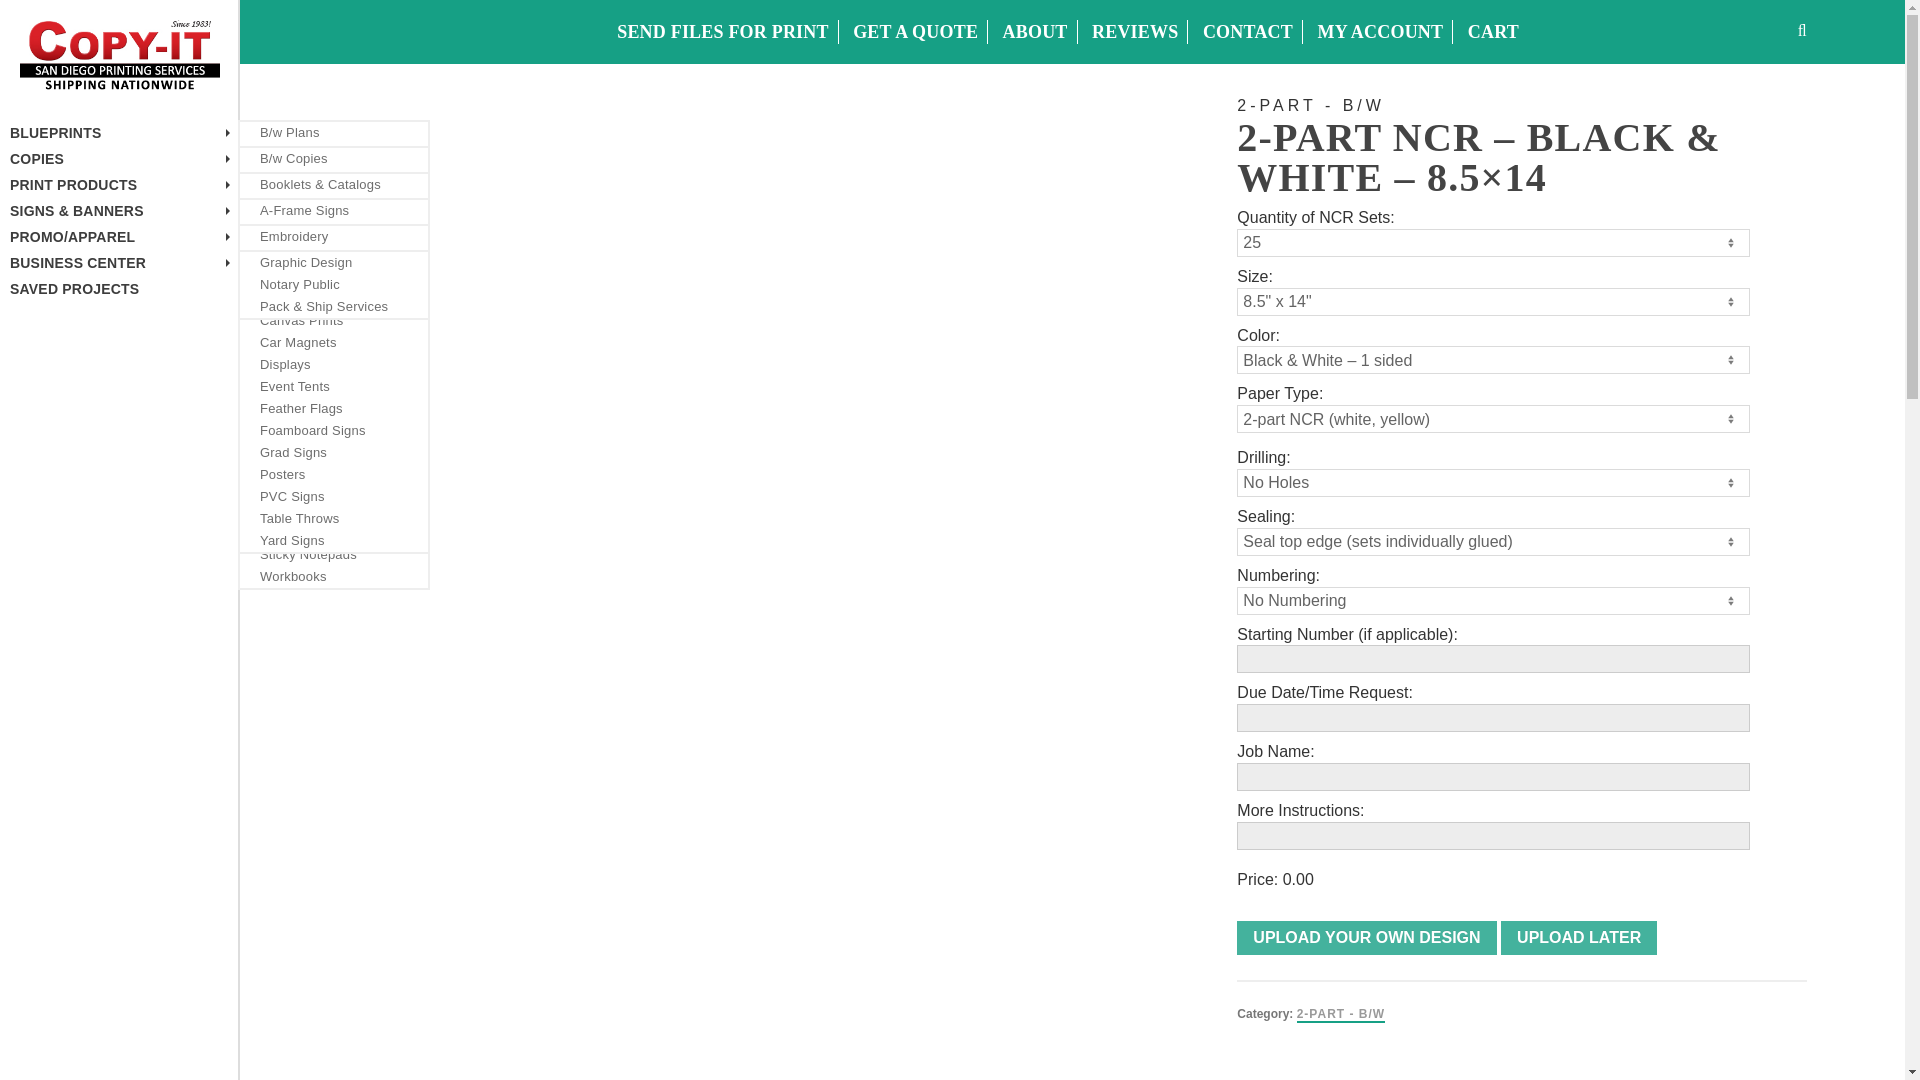 This screenshot has height=1080, width=1920. What do you see at coordinates (334, 422) in the screenshot?
I see `Notepads` at bounding box center [334, 422].